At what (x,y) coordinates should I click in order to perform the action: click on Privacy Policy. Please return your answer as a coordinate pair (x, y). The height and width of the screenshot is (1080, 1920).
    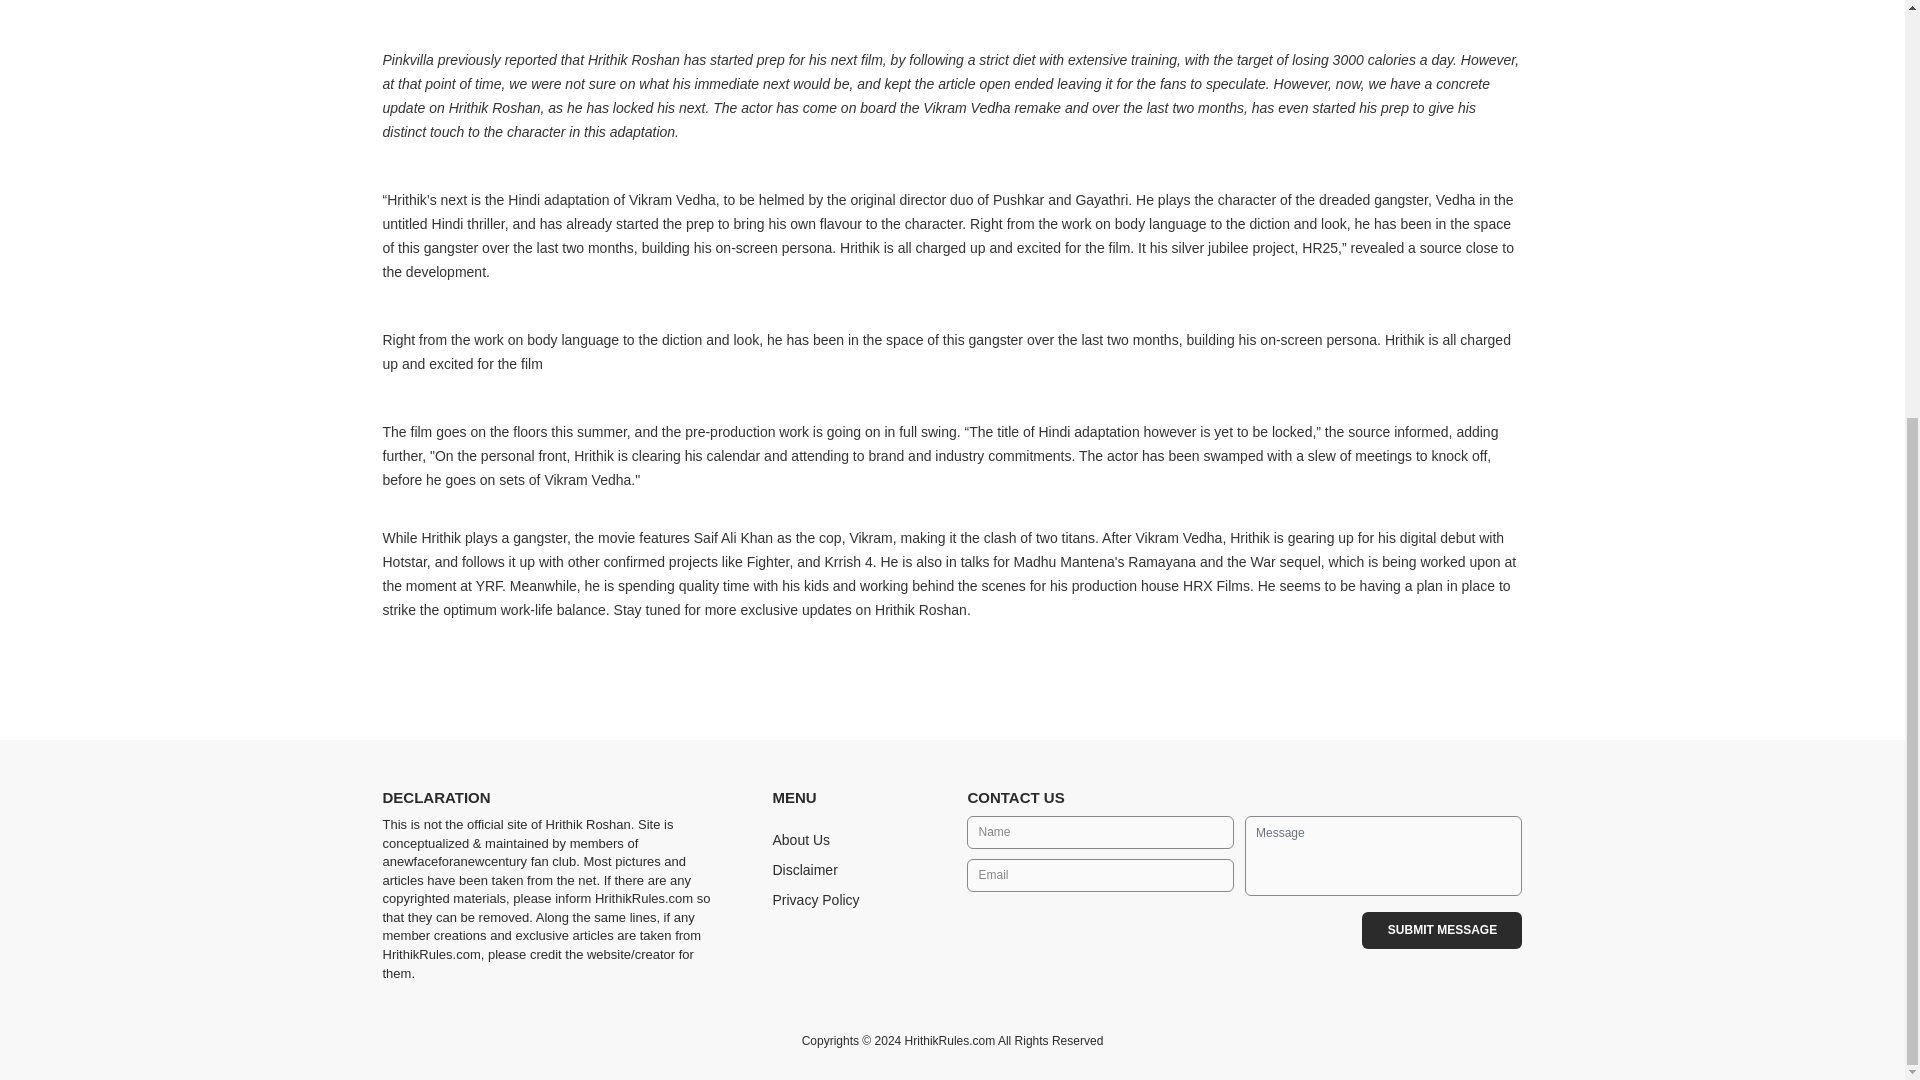
    Looking at the image, I should click on (814, 900).